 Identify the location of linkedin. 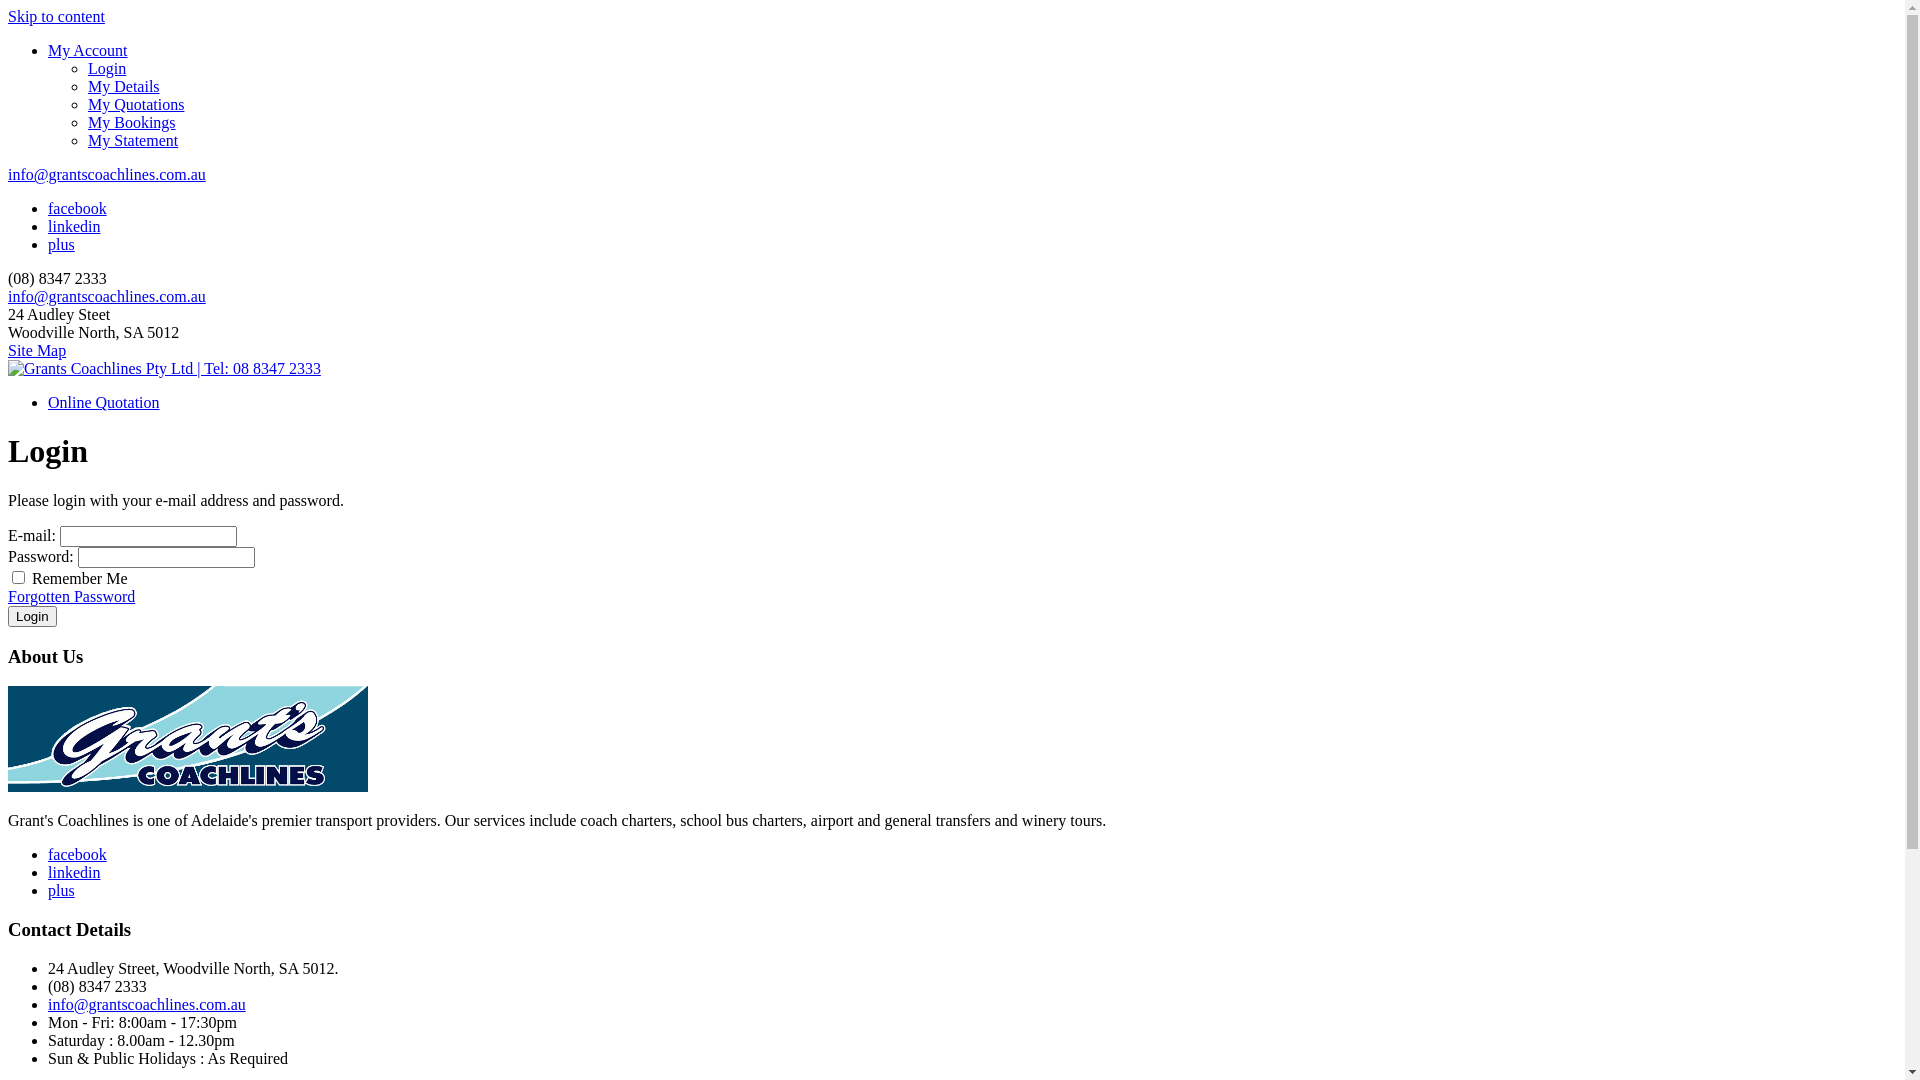
(74, 872).